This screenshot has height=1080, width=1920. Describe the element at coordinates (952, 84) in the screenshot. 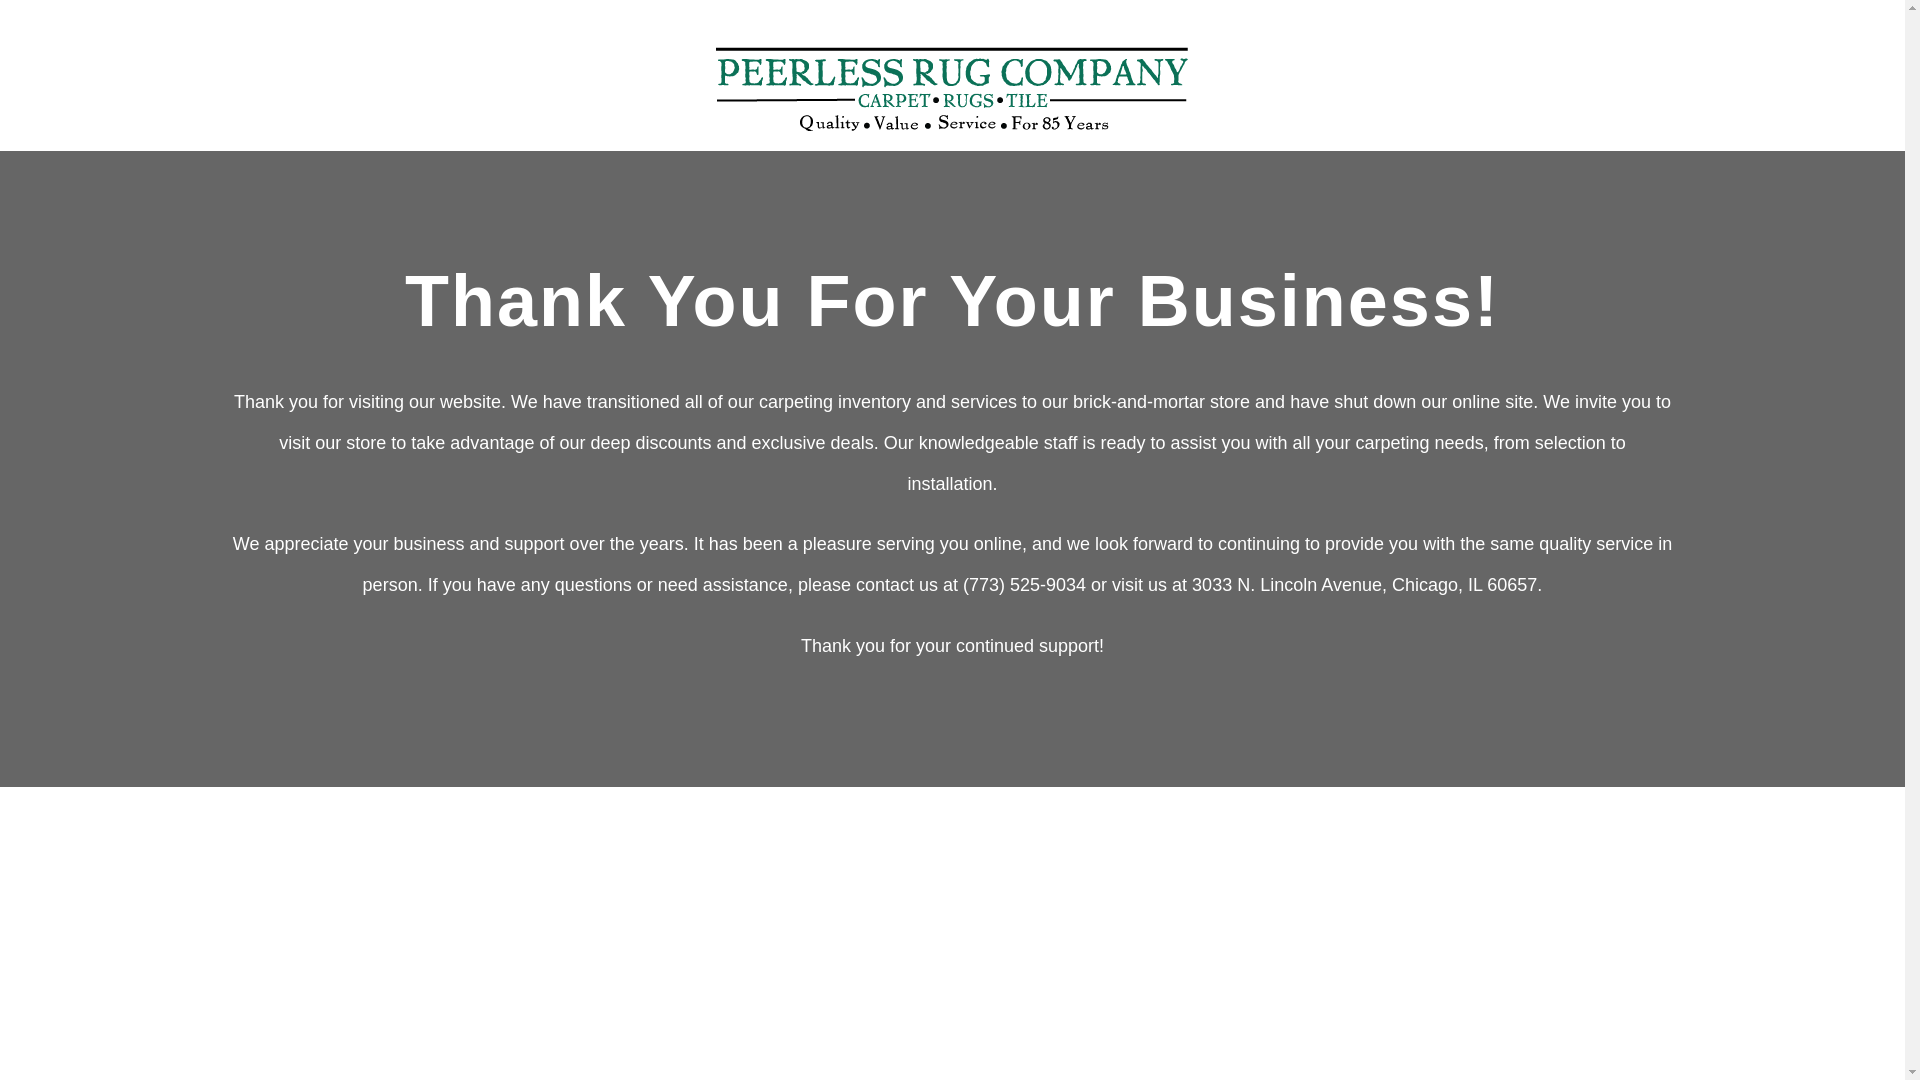

I see `PRC-Green-Logo-With-Tagline-Resized` at that location.